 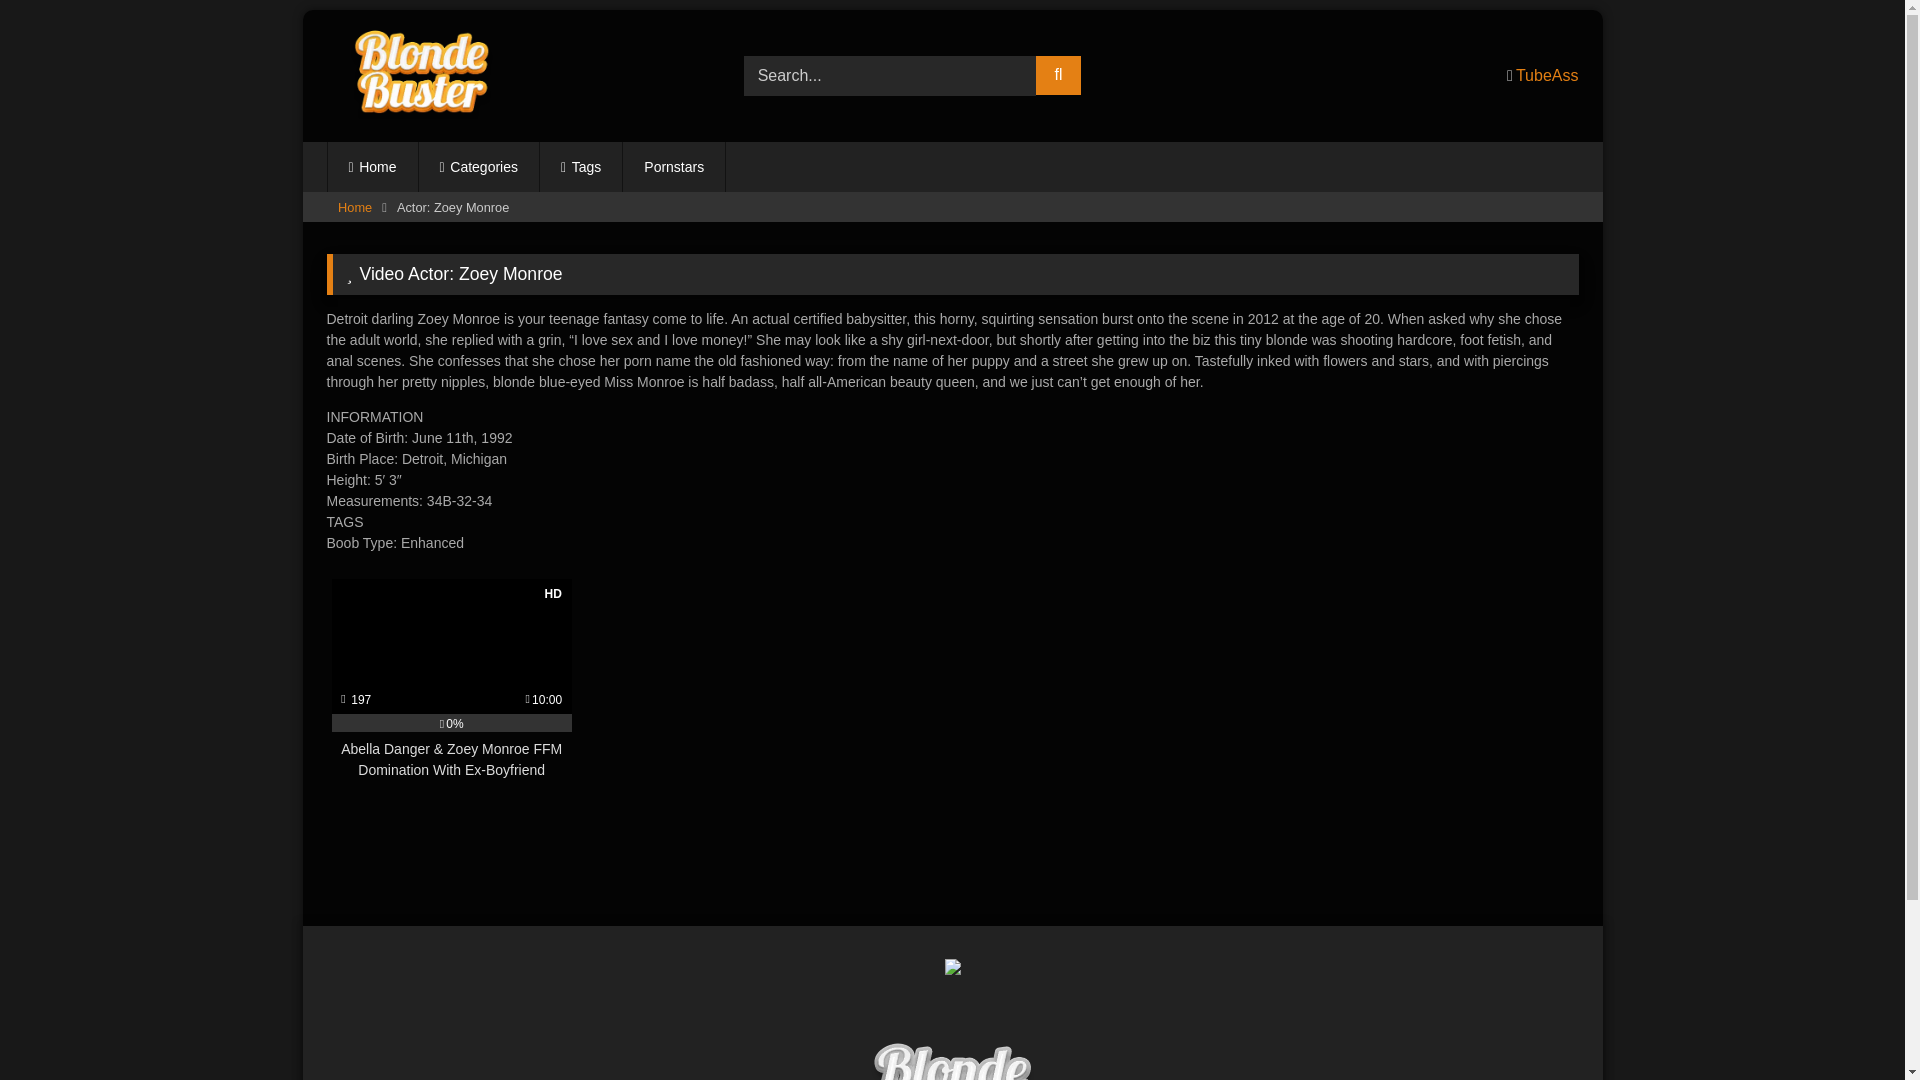 I want to click on Home, so click(x=373, y=166).